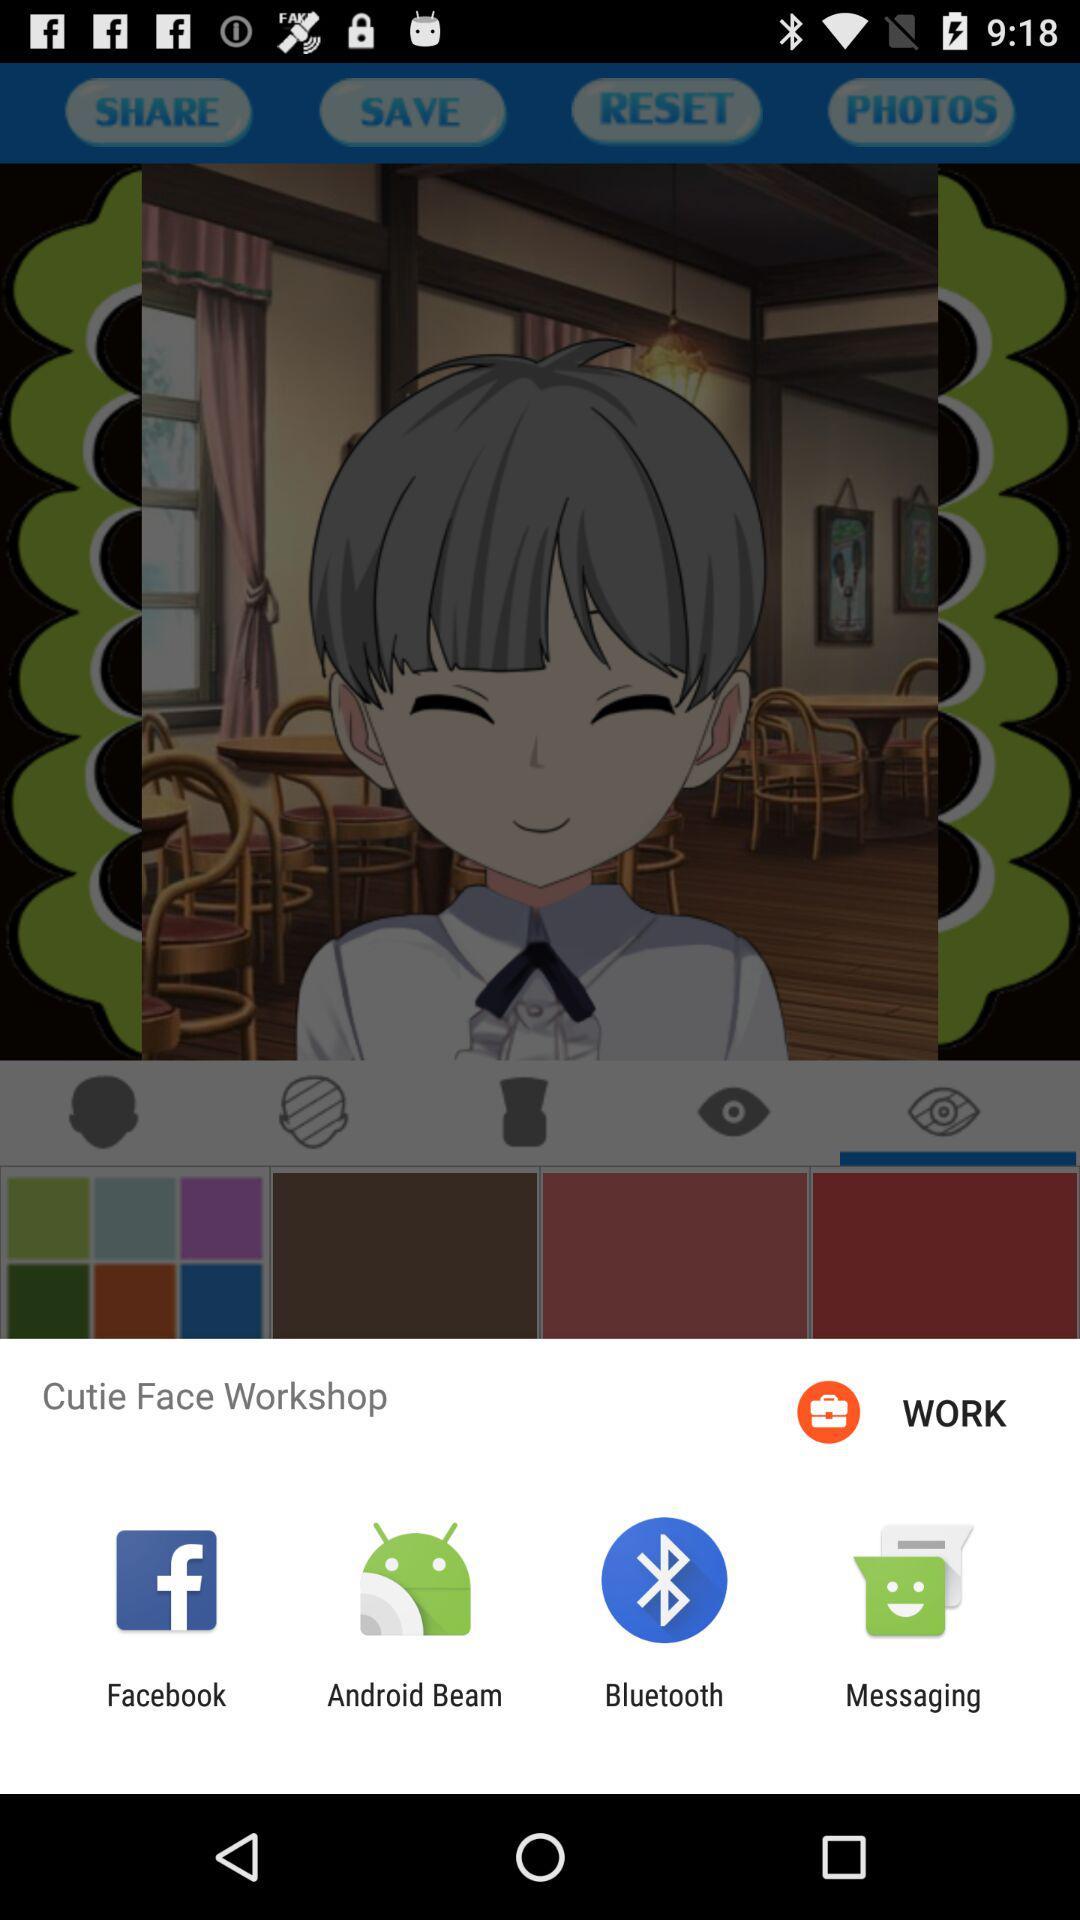 The height and width of the screenshot is (1920, 1080). Describe the element at coordinates (913, 1712) in the screenshot. I see `press the app to the right of bluetooth app` at that location.